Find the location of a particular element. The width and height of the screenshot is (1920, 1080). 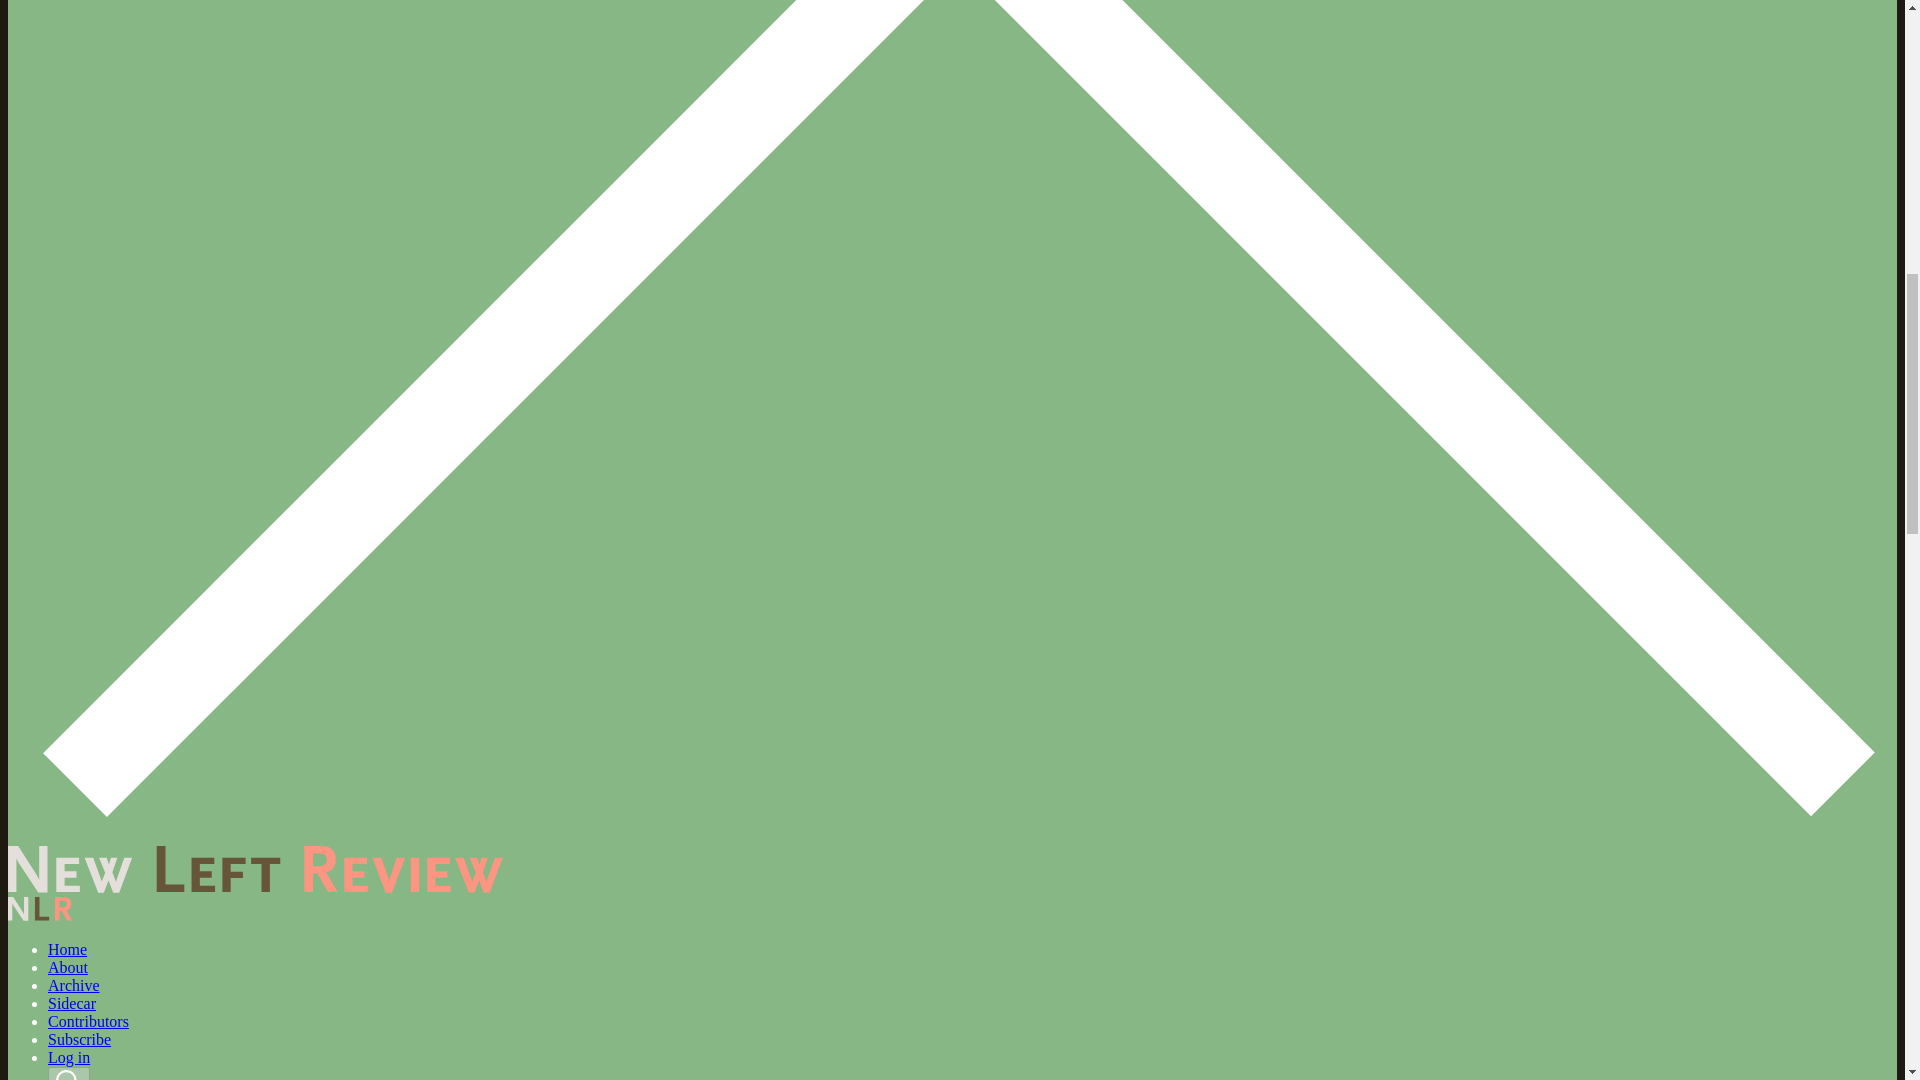

Archive is located at coordinates (74, 985).